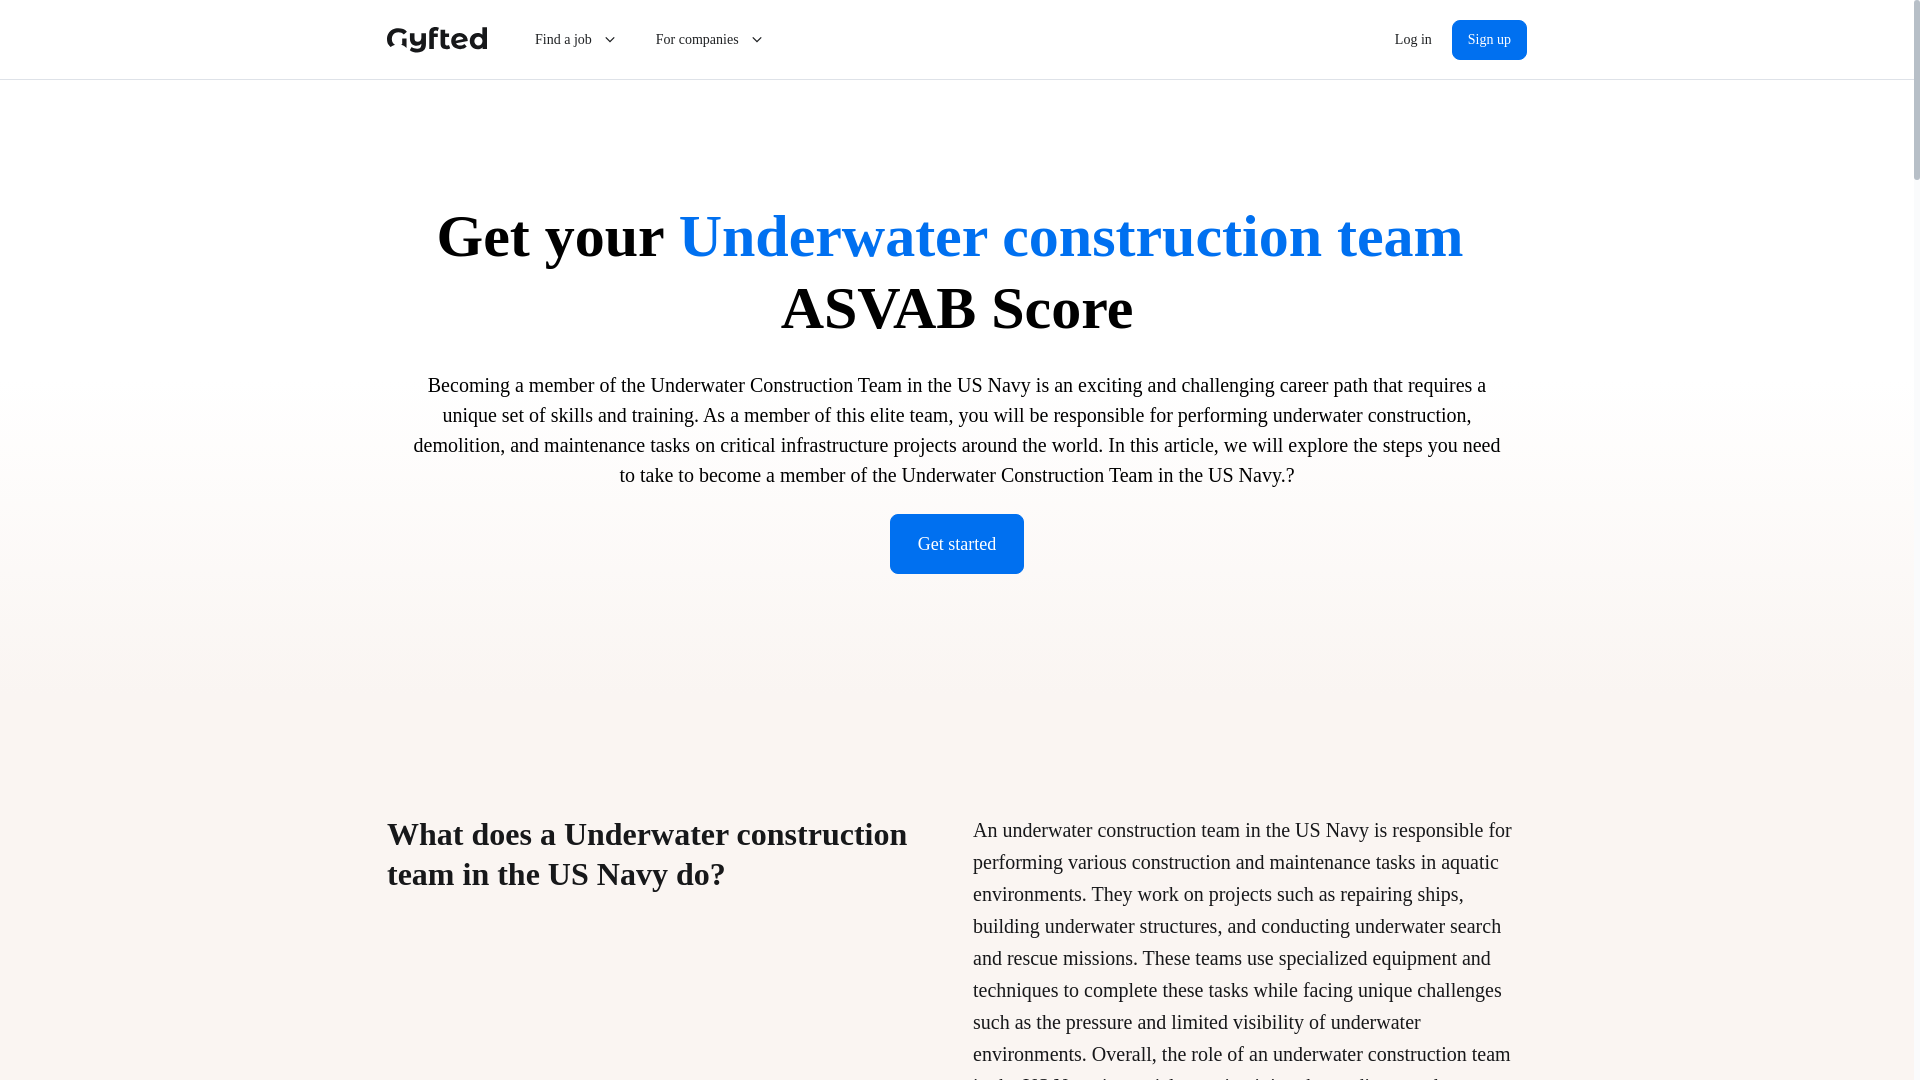 The height and width of the screenshot is (1080, 1920). What do you see at coordinates (1488, 40) in the screenshot?
I see `Sign up` at bounding box center [1488, 40].